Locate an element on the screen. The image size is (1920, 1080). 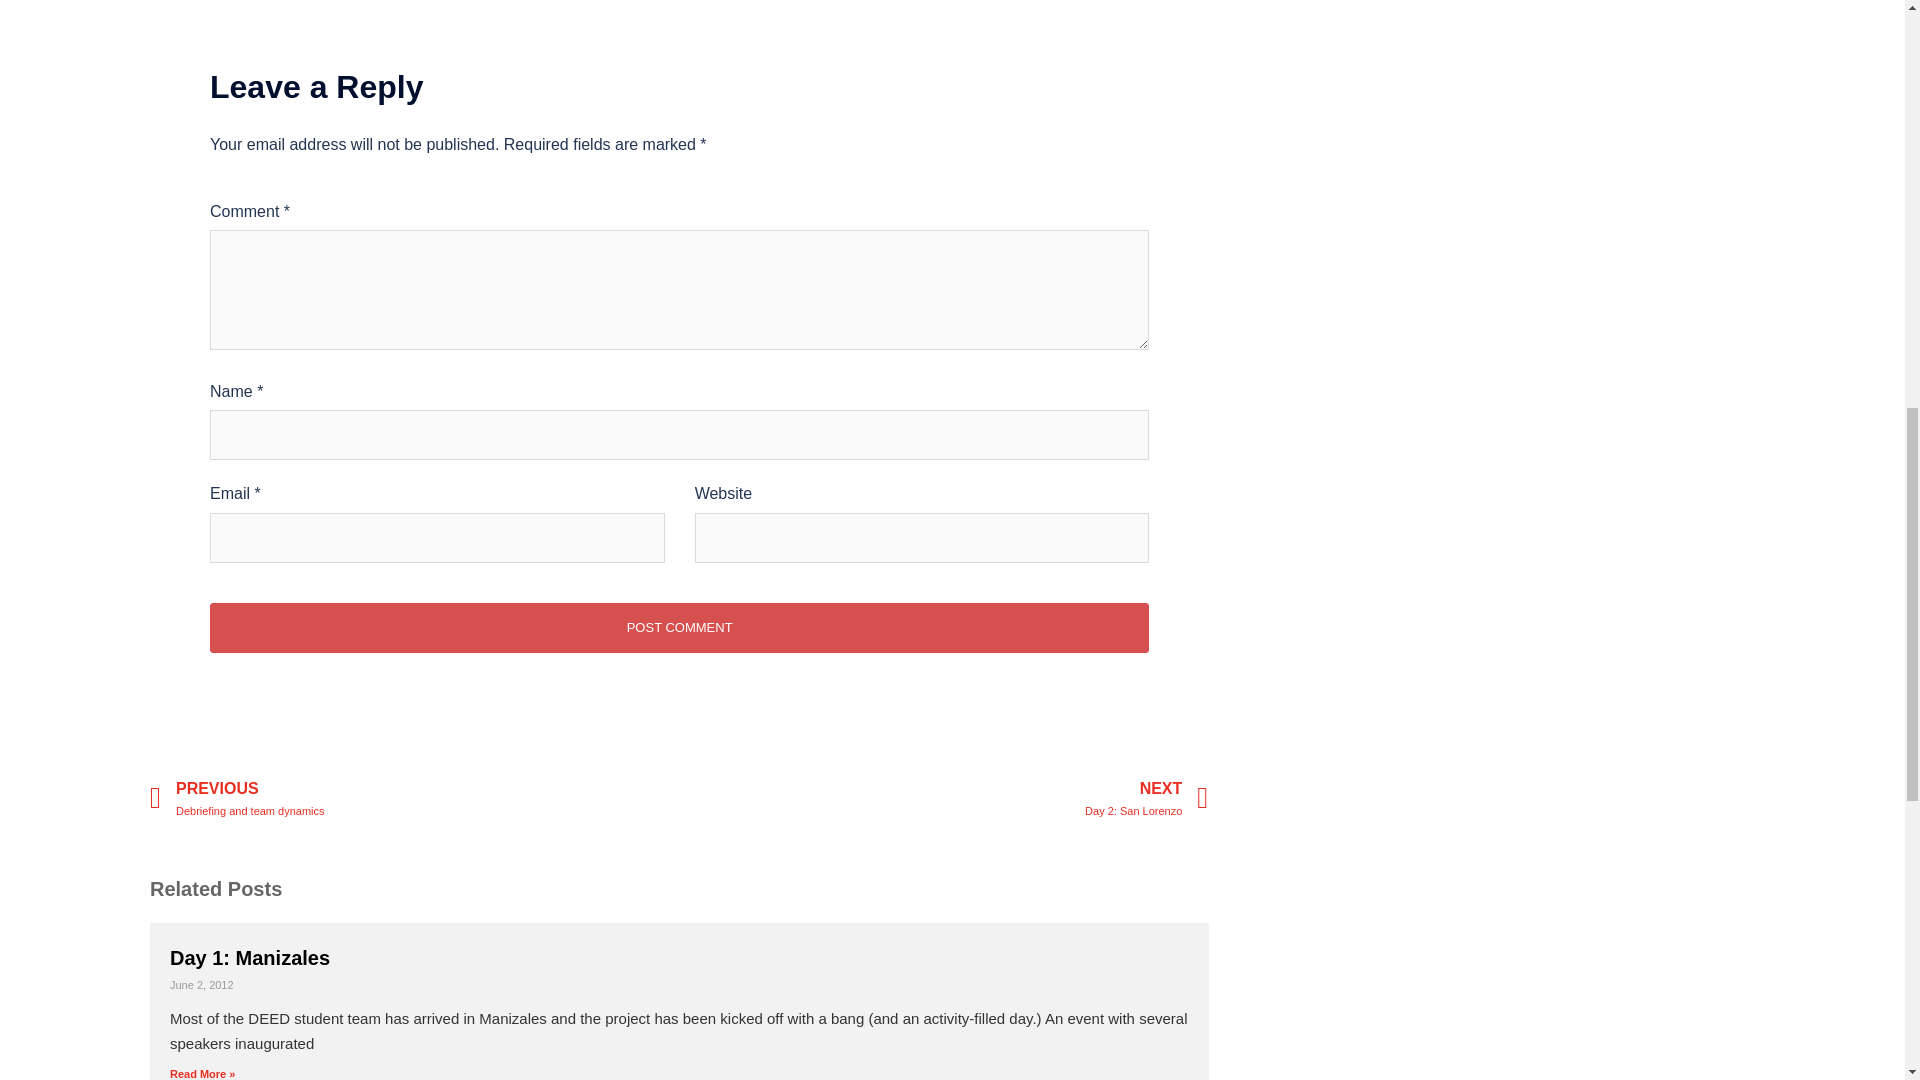
Post Comment is located at coordinates (678, 628).